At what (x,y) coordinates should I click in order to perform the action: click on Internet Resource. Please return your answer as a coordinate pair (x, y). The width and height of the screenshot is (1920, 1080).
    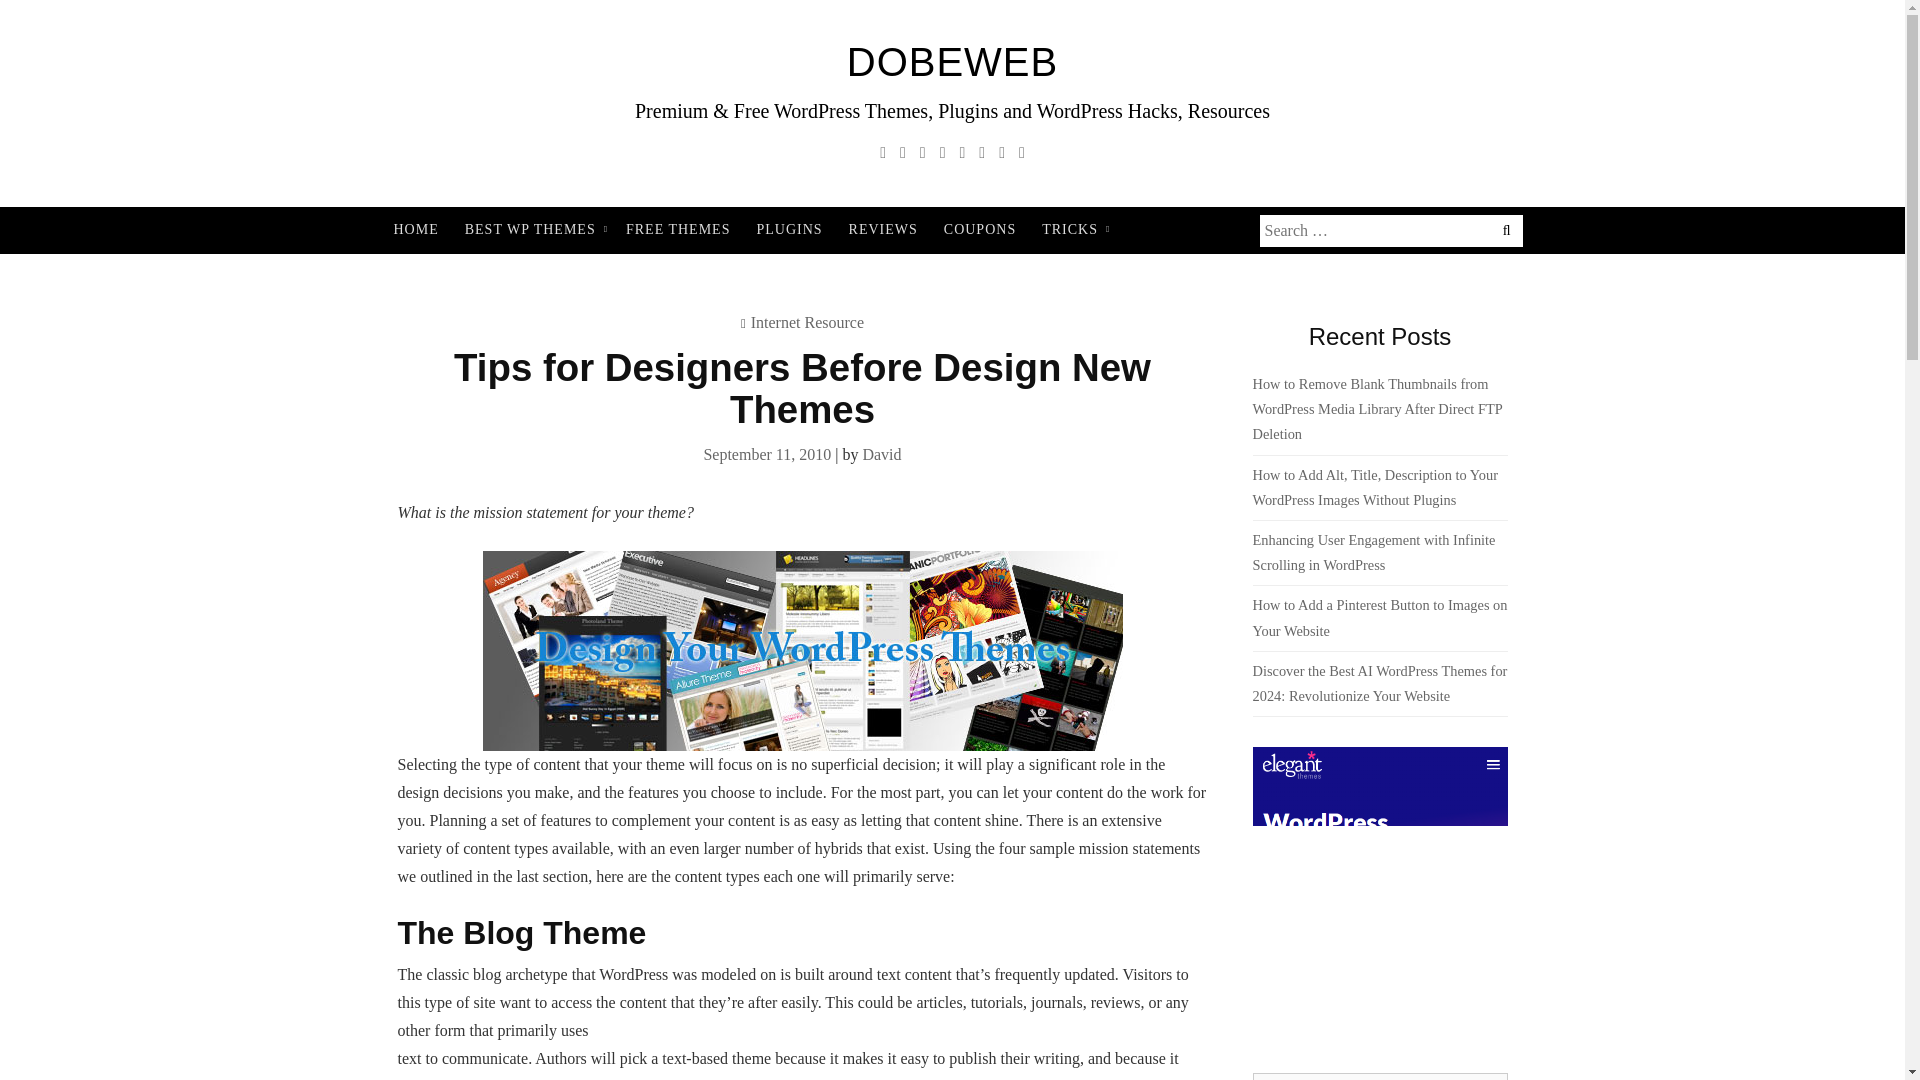
    Looking at the image, I should click on (807, 322).